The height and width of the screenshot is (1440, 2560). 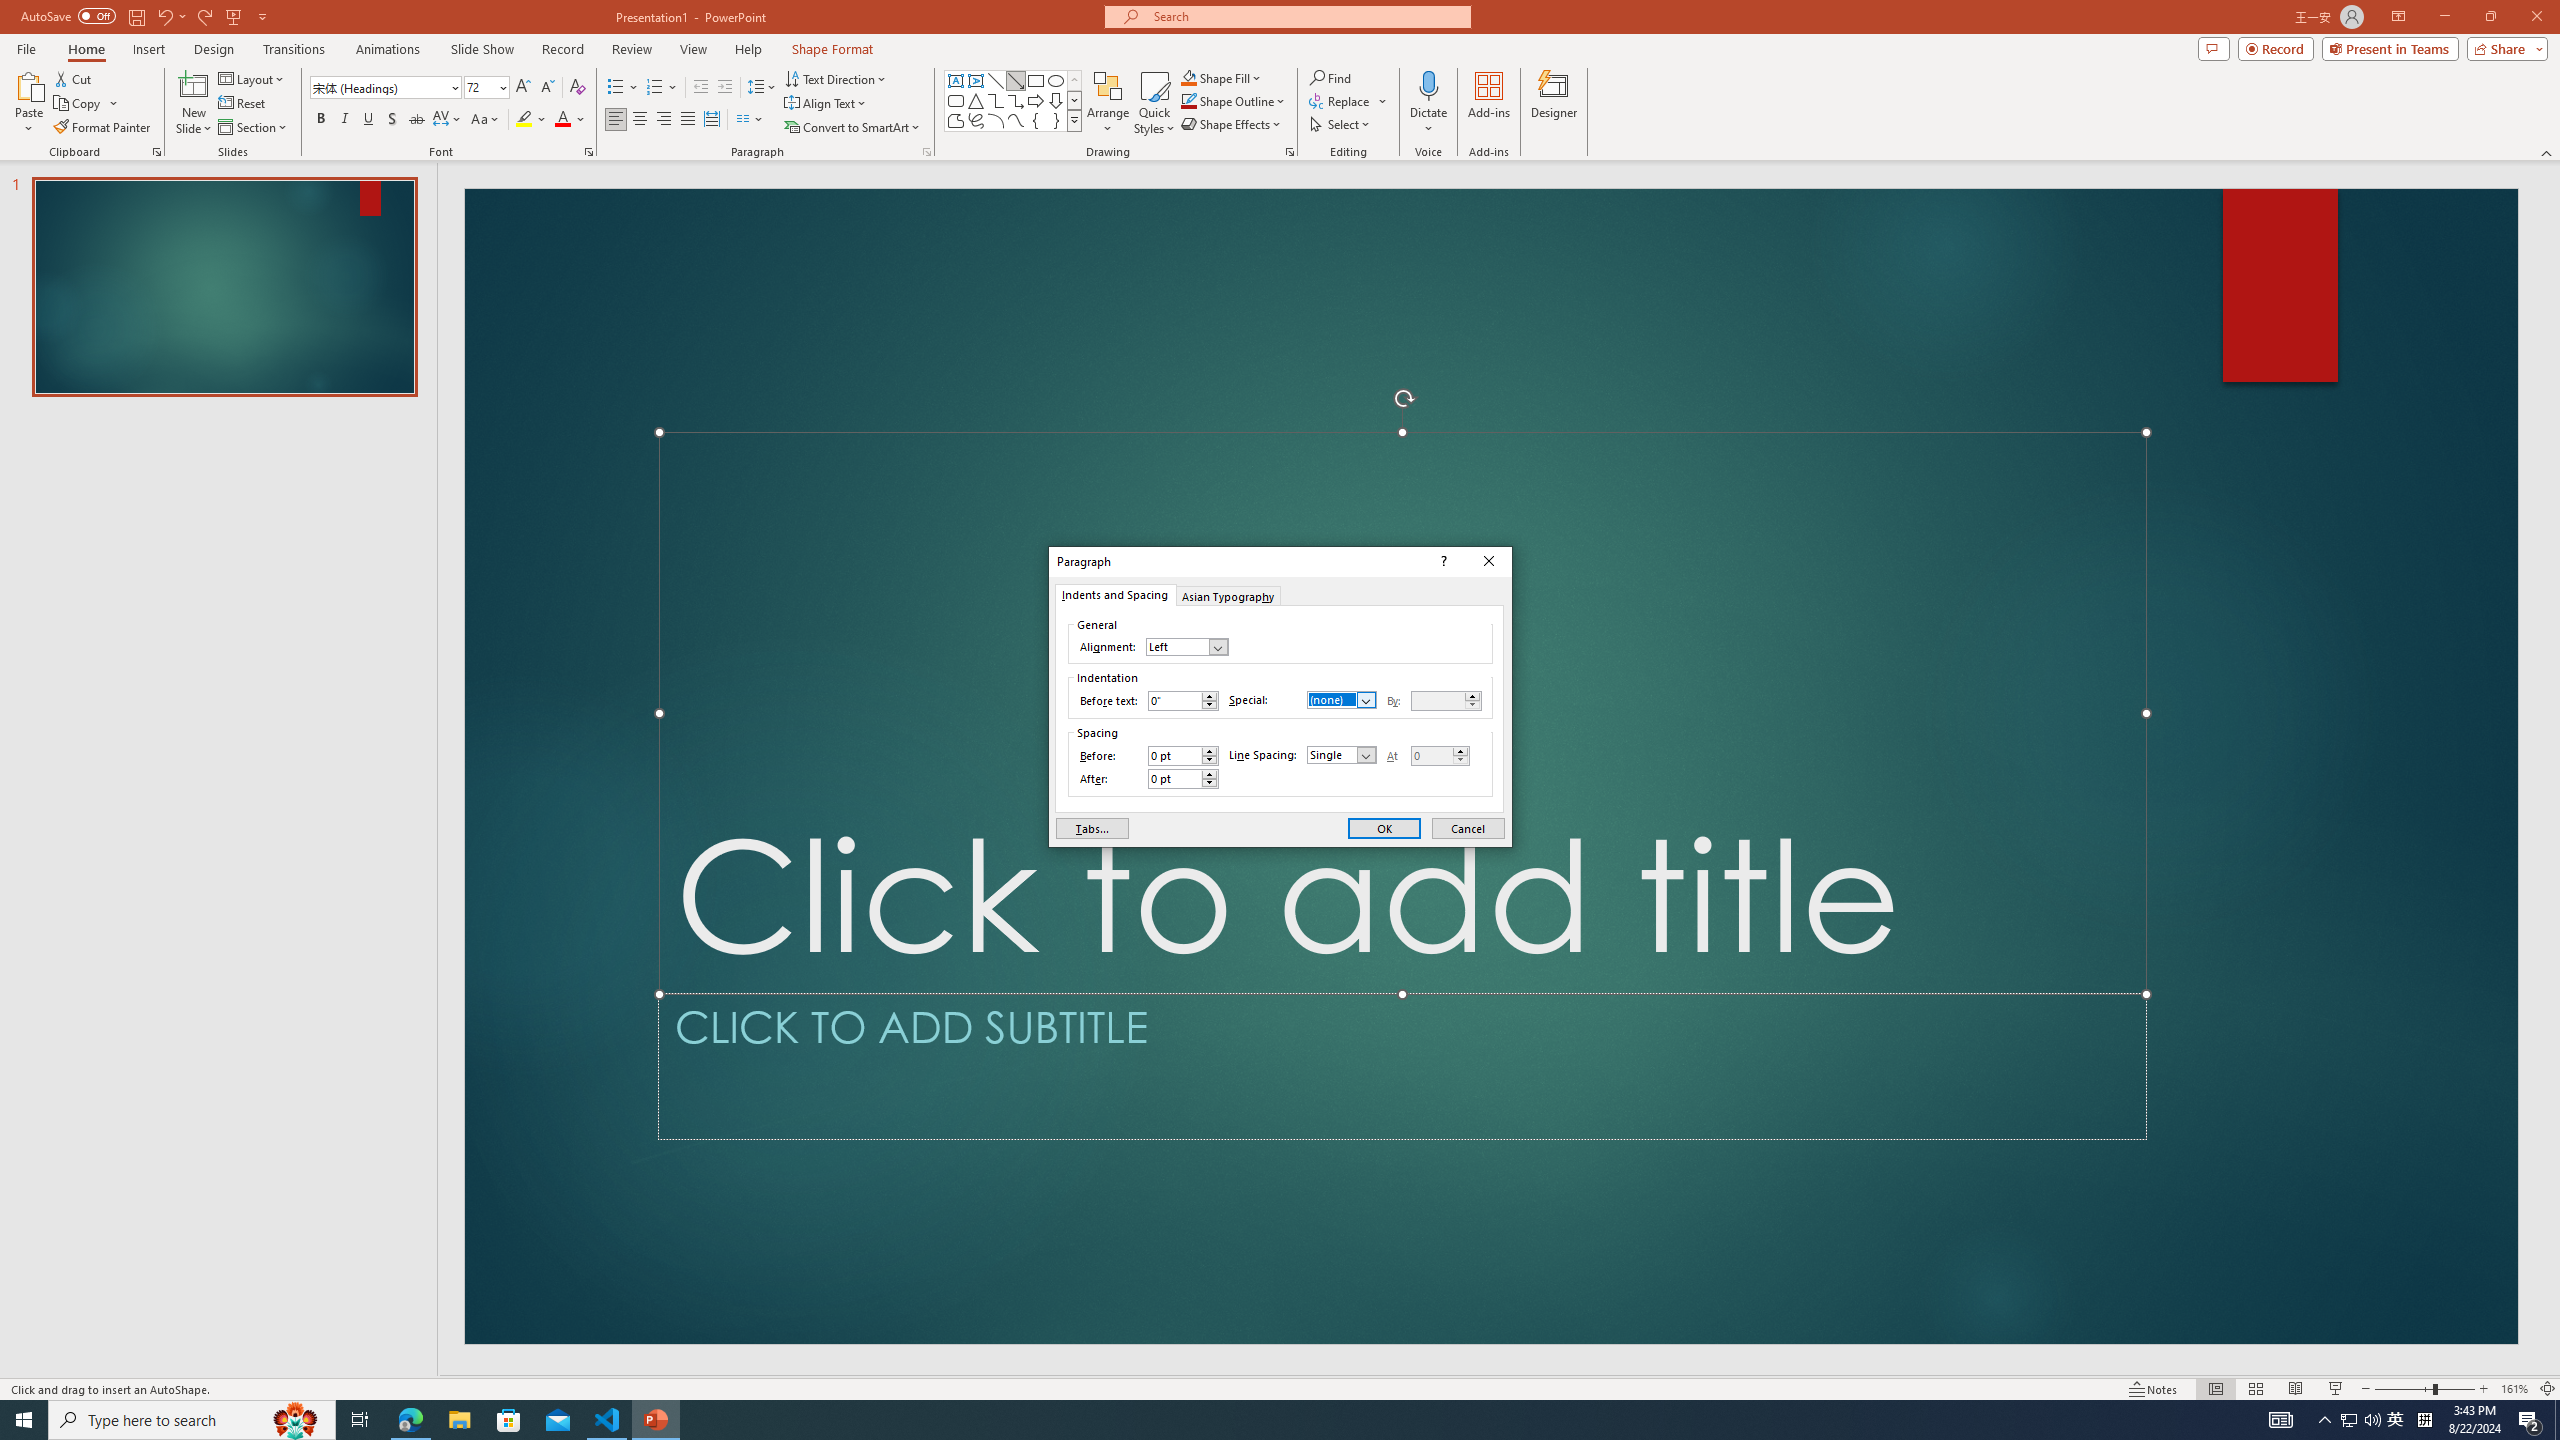 What do you see at coordinates (975, 80) in the screenshot?
I see `Vertical Text Box` at bounding box center [975, 80].